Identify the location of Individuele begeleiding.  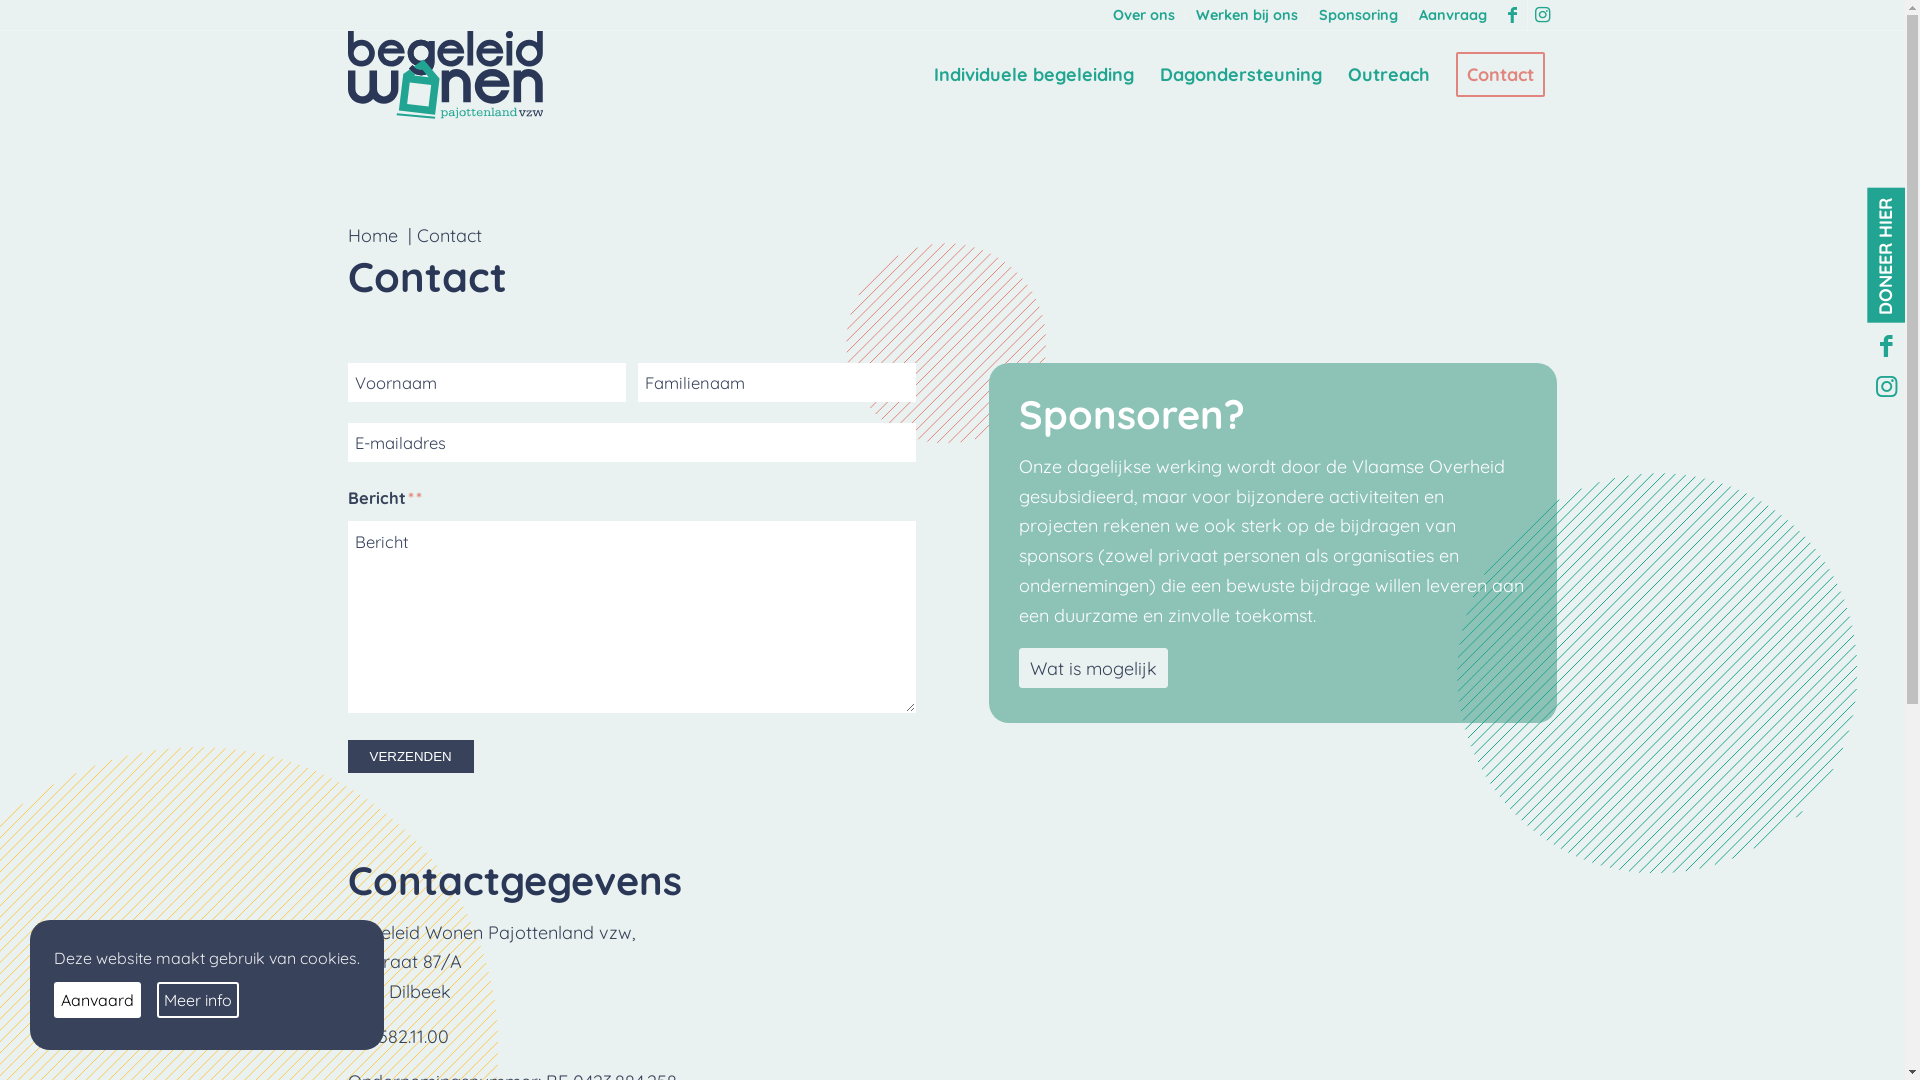
(1033, 75).